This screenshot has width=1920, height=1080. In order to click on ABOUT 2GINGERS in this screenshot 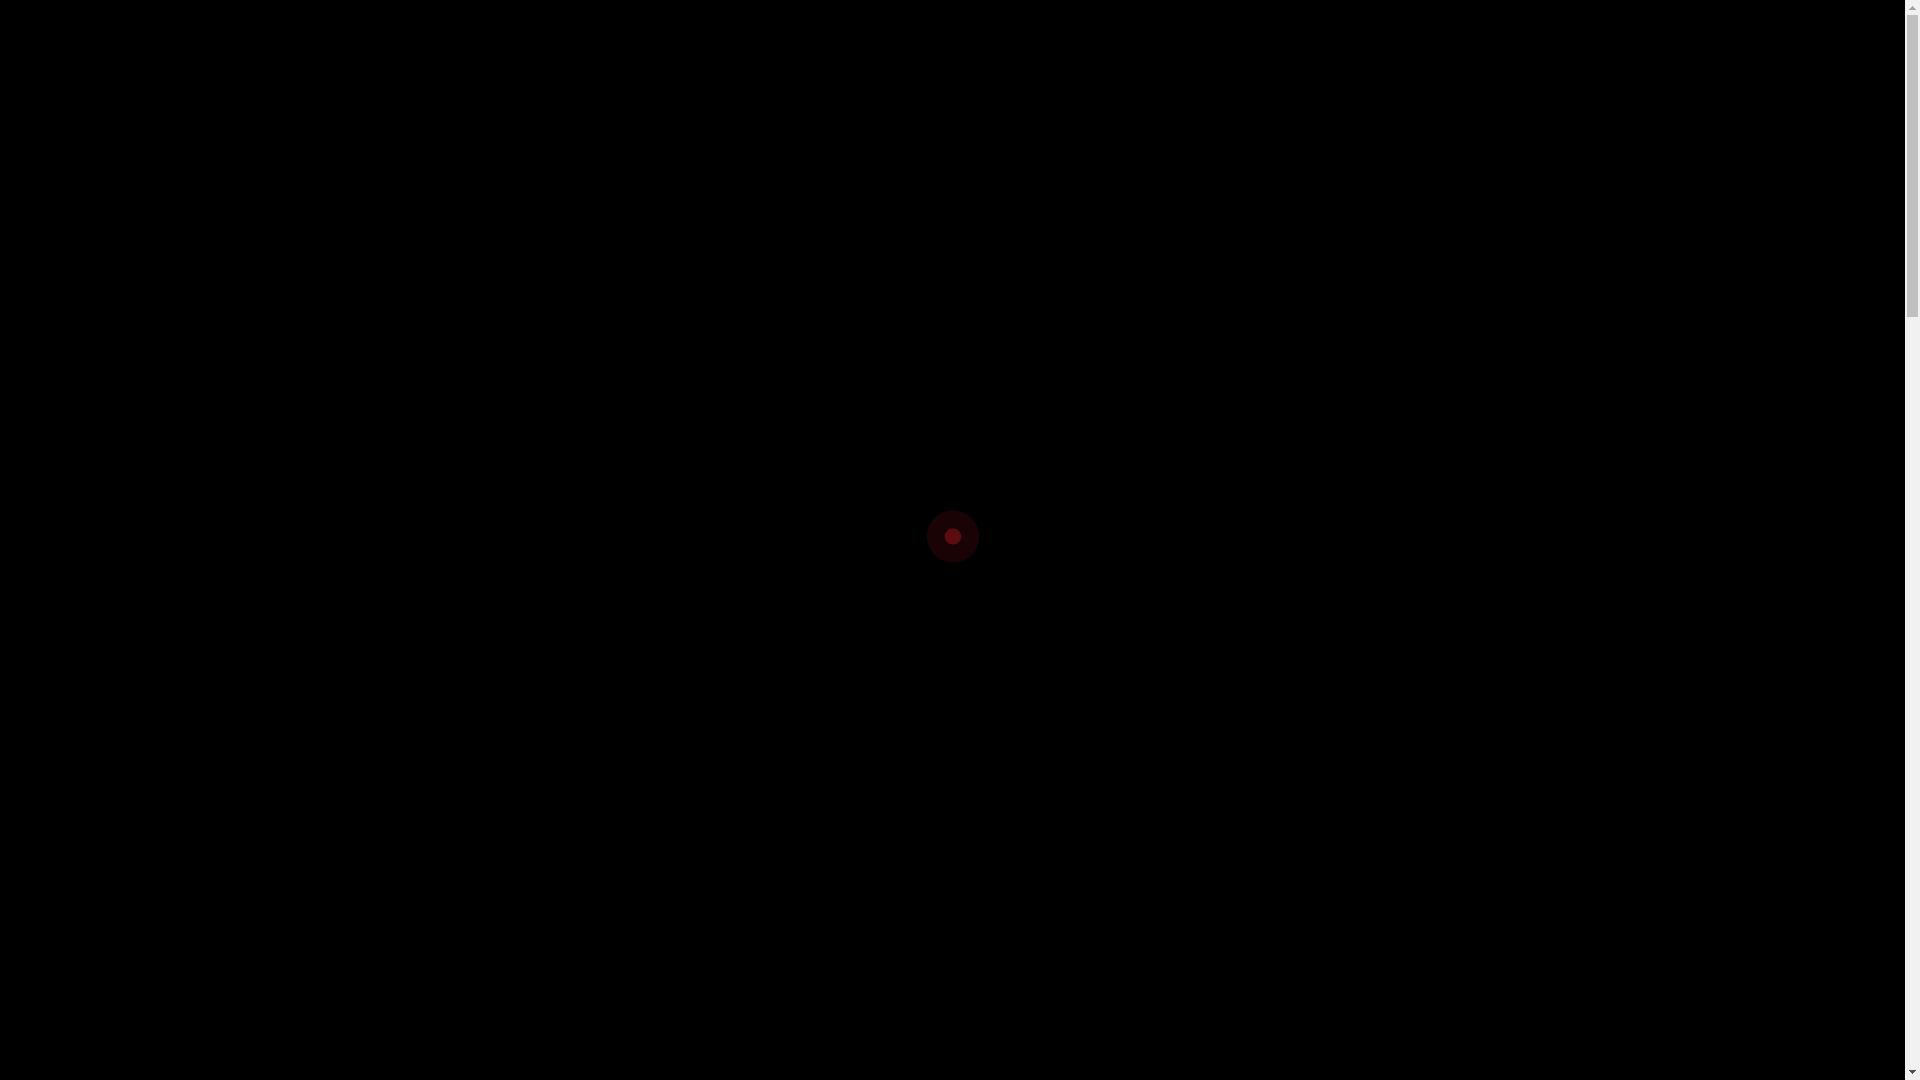, I will do `click(758, 234)`.